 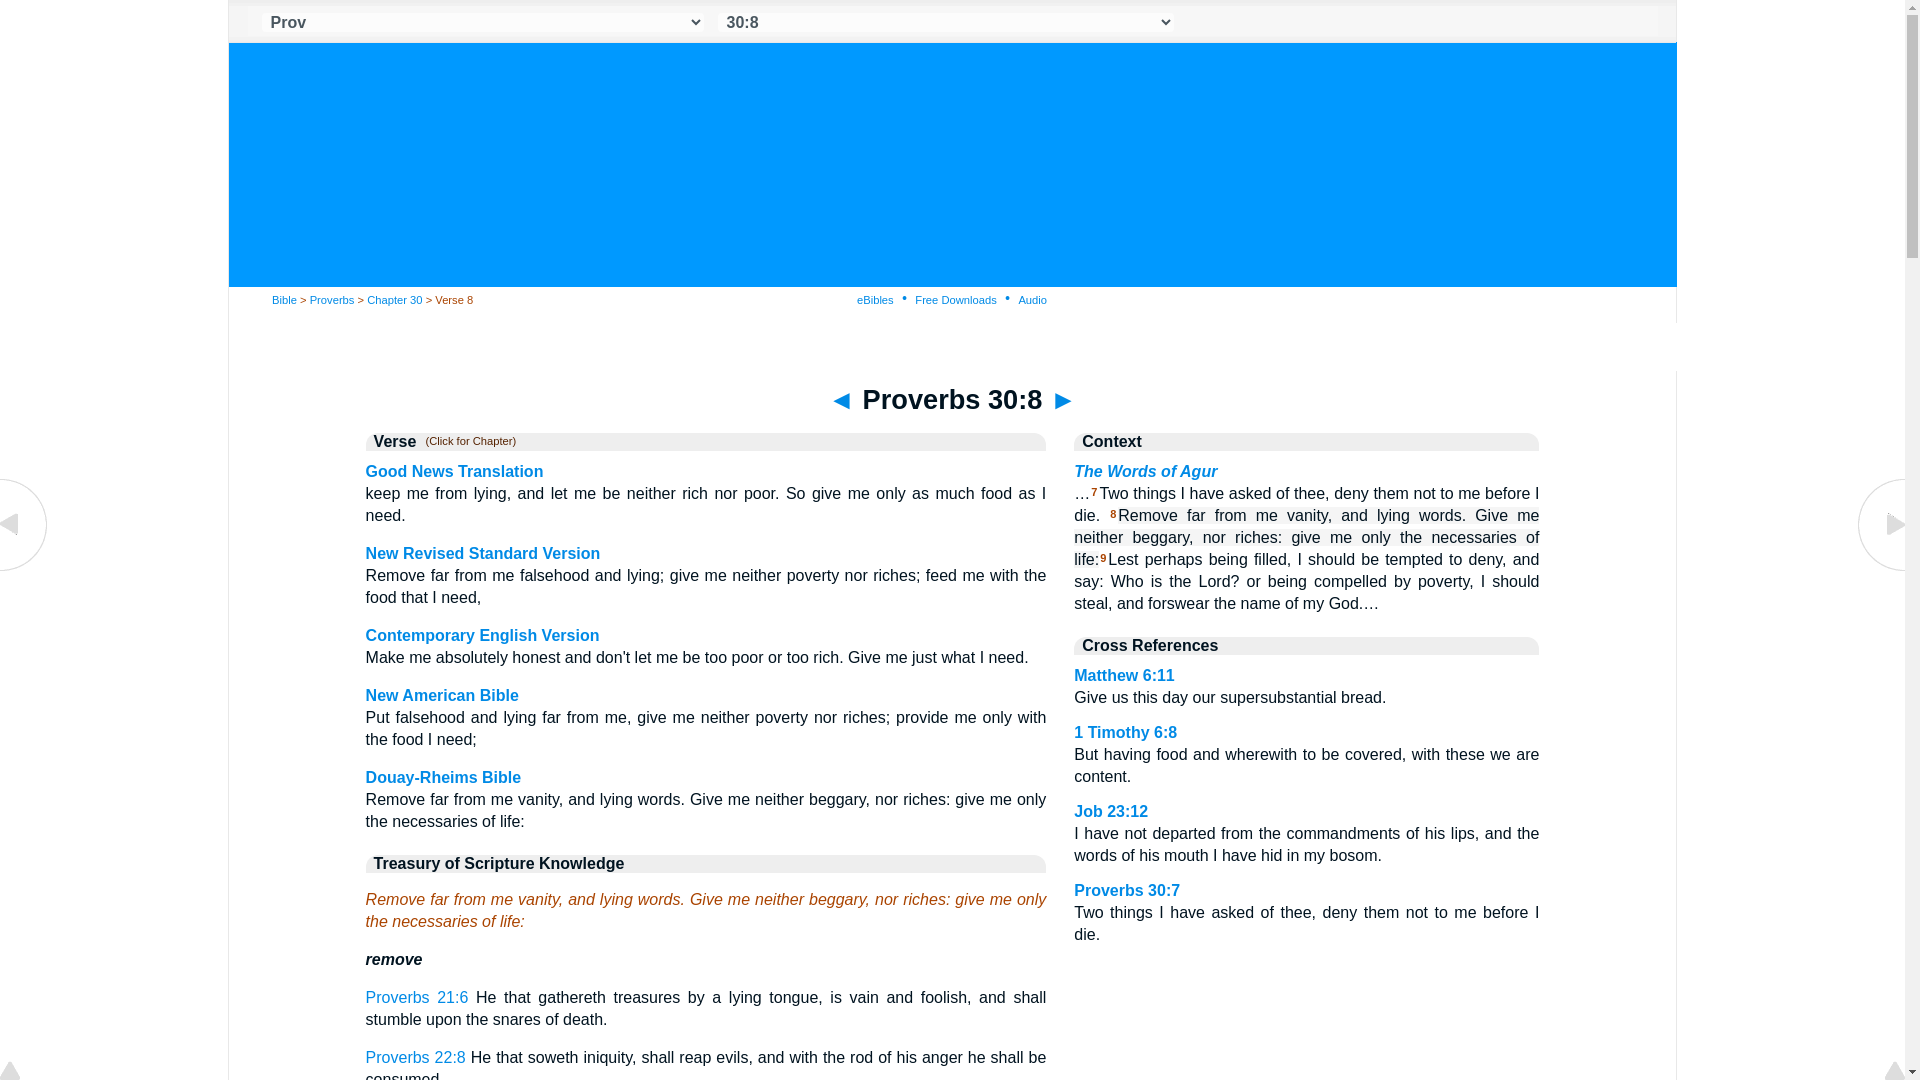 What do you see at coordinates (466, 442) in the screenshot?
I see `Click any translation name for full chapter` at bounding box center [466, 442].